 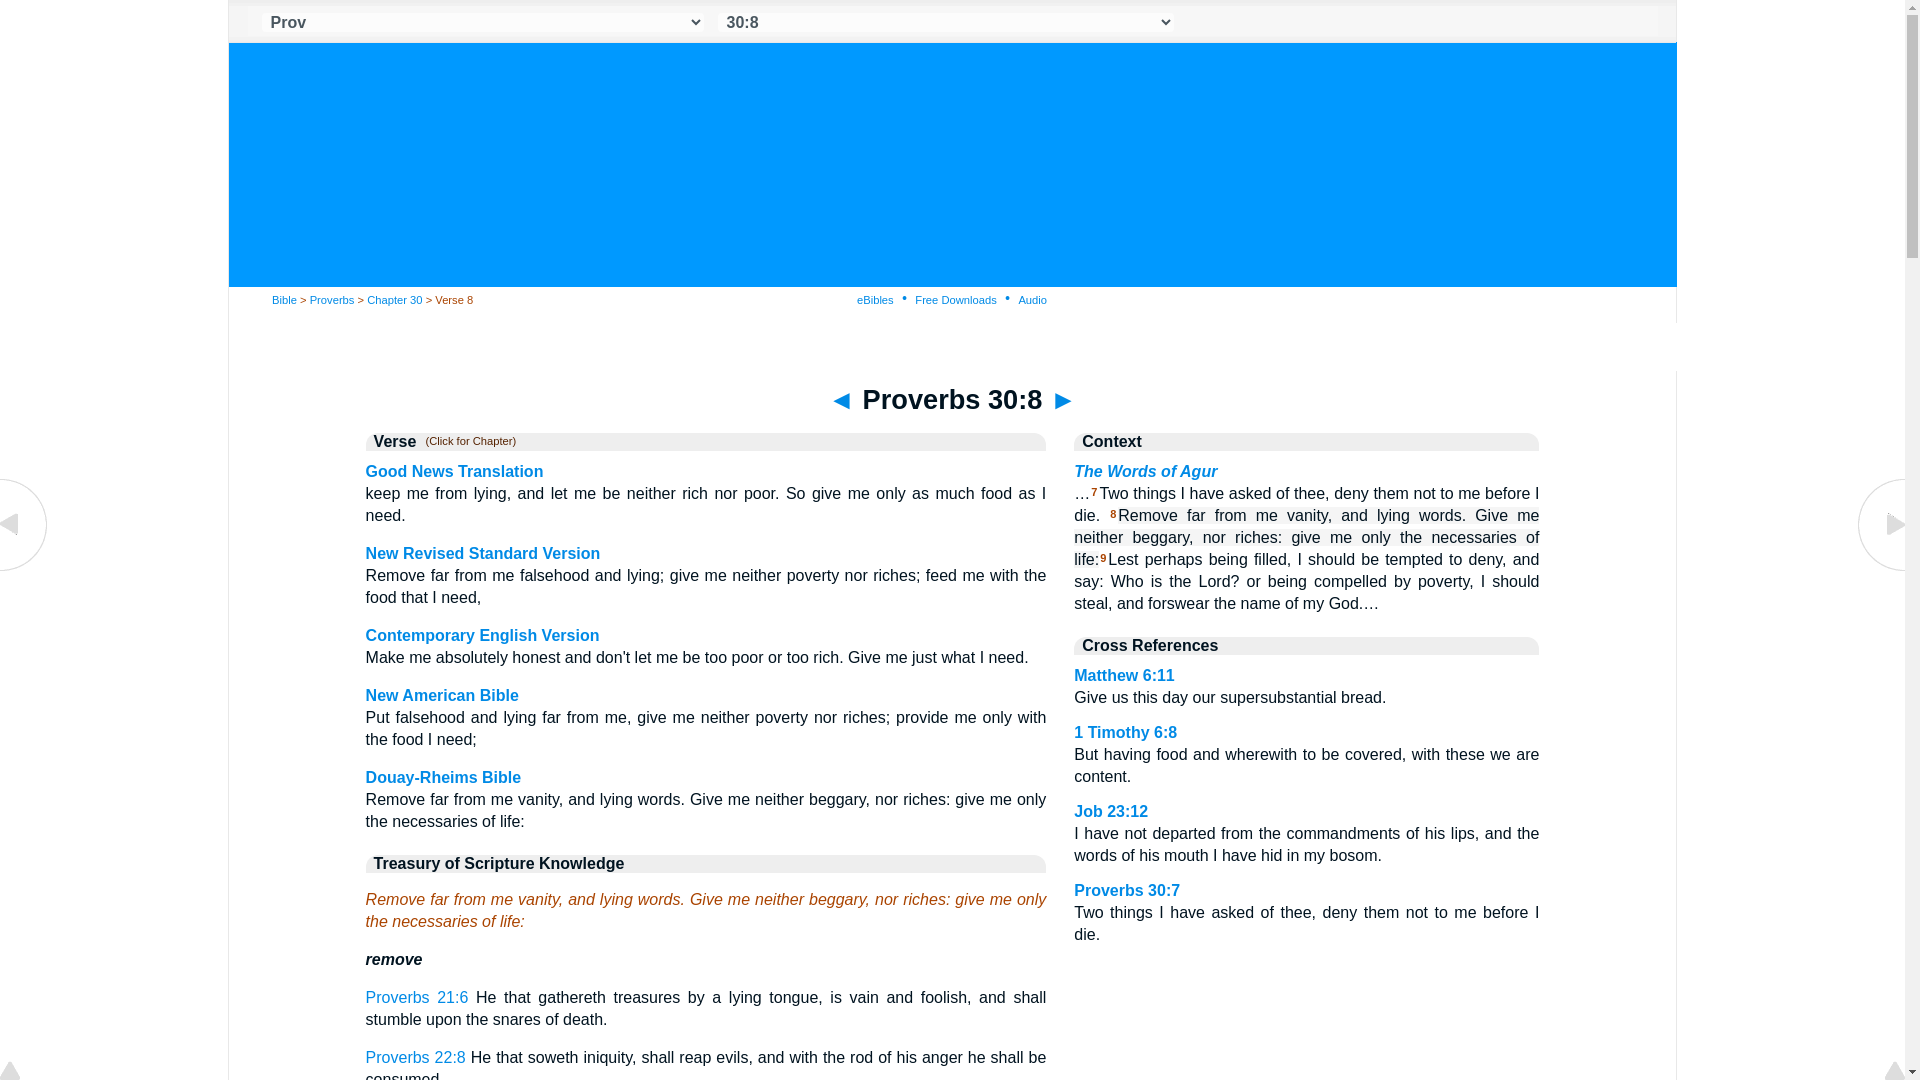 What do you see at coordinates (466, 442) in the screenshot?
I see `Click any translation name for full chapter` at bounding box center [466, 442].